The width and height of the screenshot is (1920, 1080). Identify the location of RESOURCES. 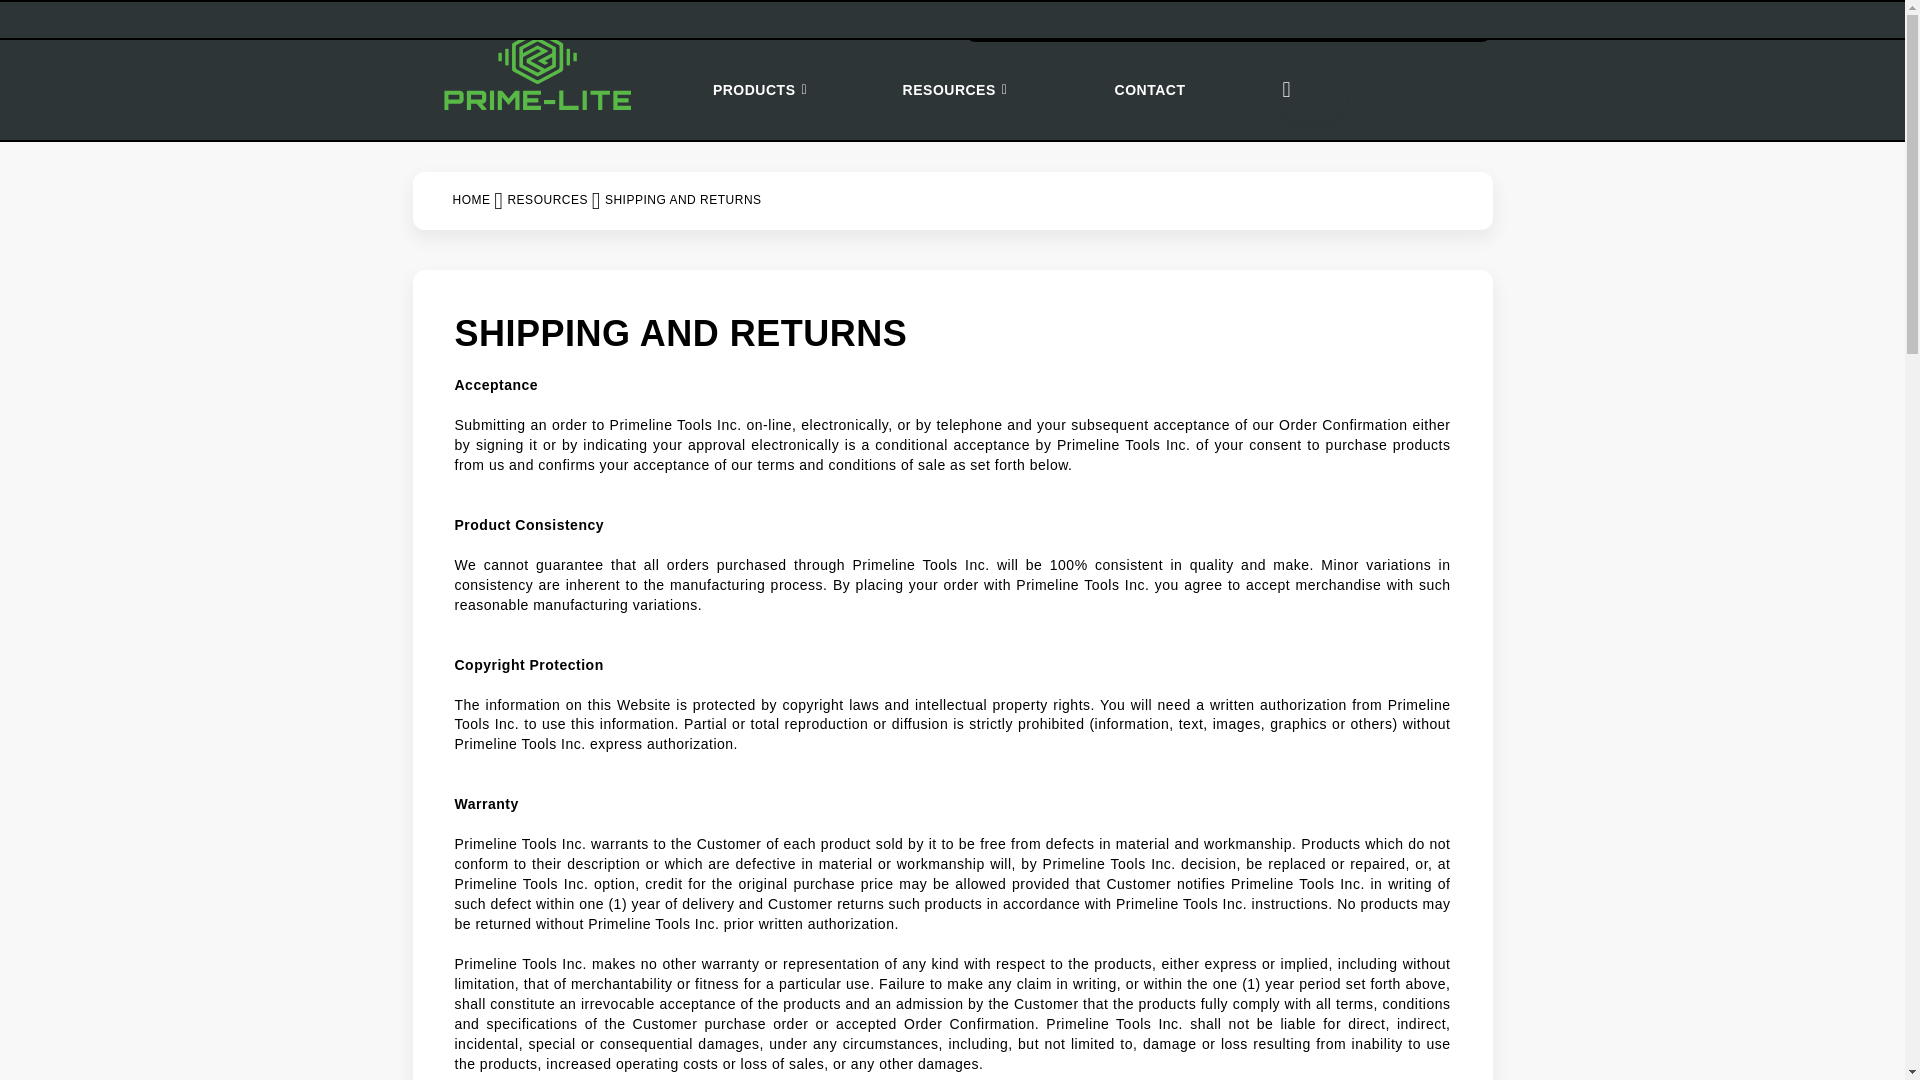
(955, 90).